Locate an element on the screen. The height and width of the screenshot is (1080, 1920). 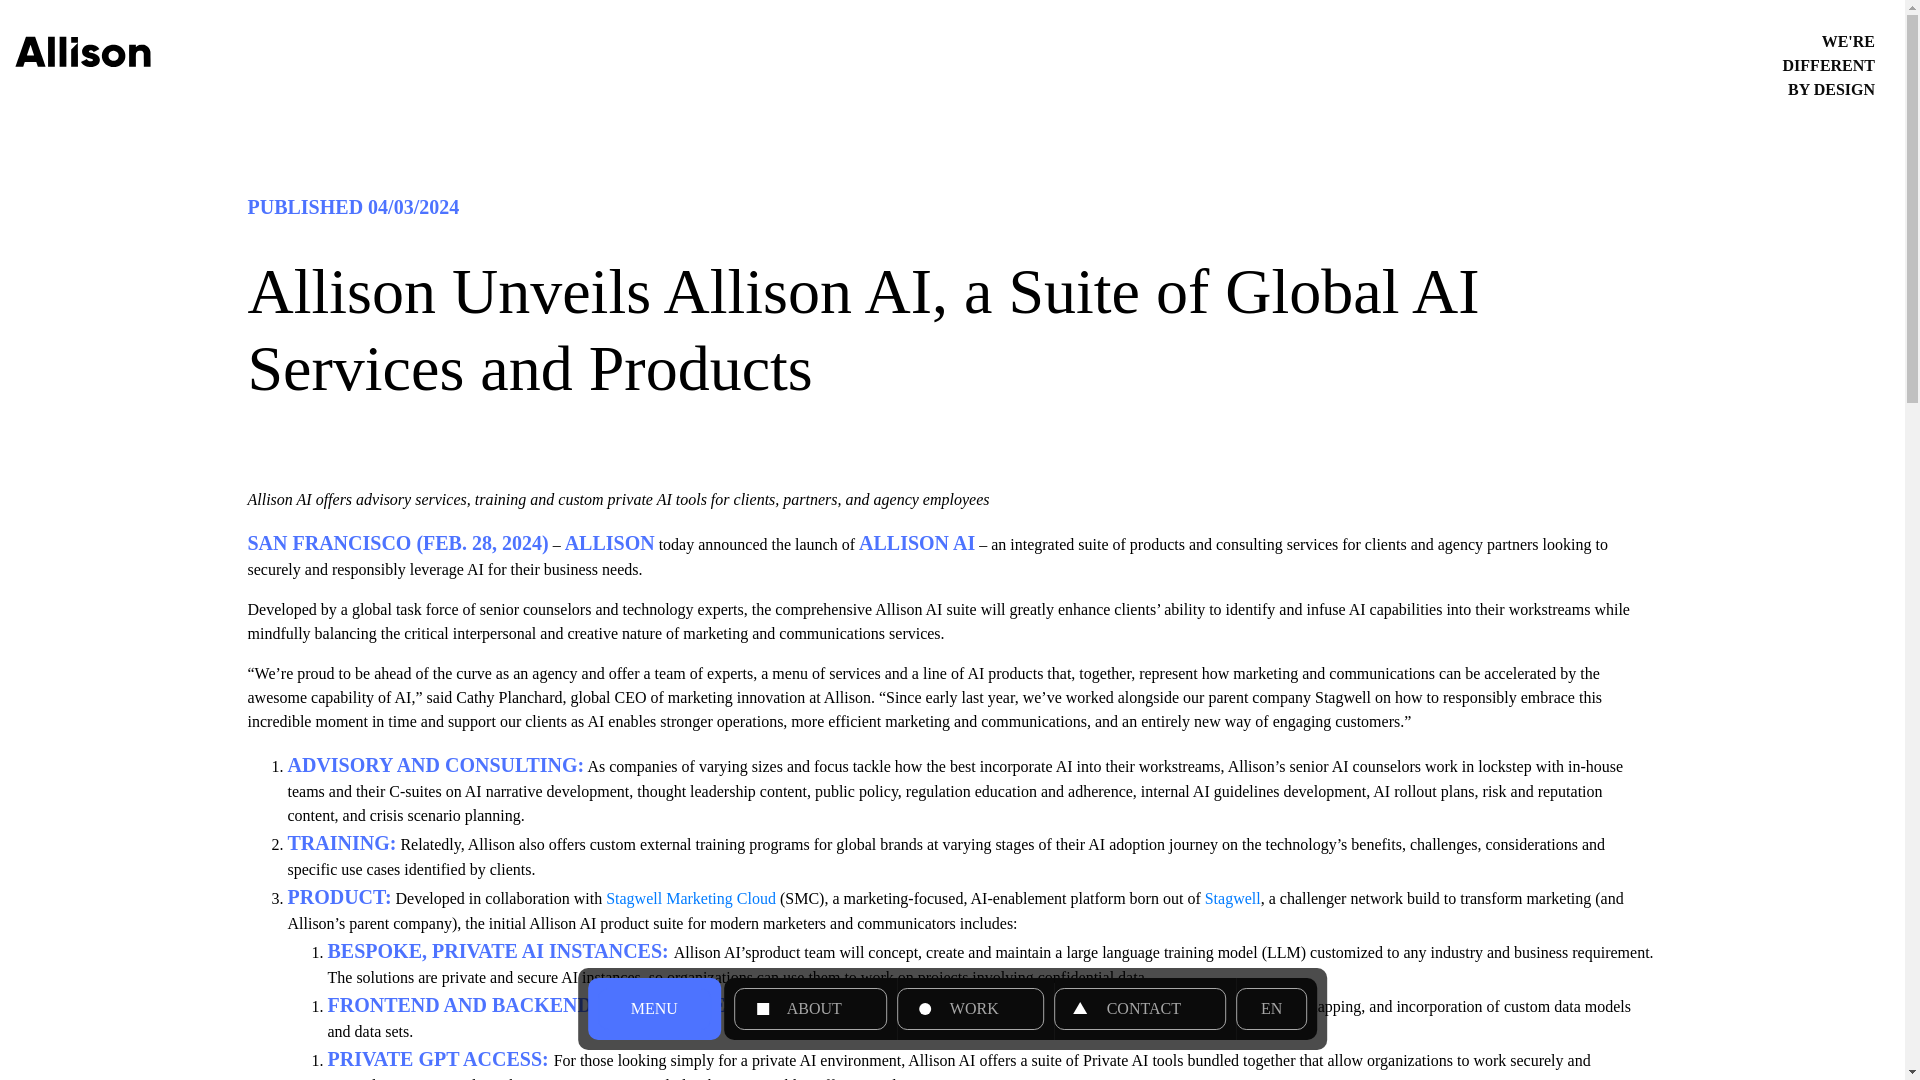
EN is located at coordinates (1272, 1009).